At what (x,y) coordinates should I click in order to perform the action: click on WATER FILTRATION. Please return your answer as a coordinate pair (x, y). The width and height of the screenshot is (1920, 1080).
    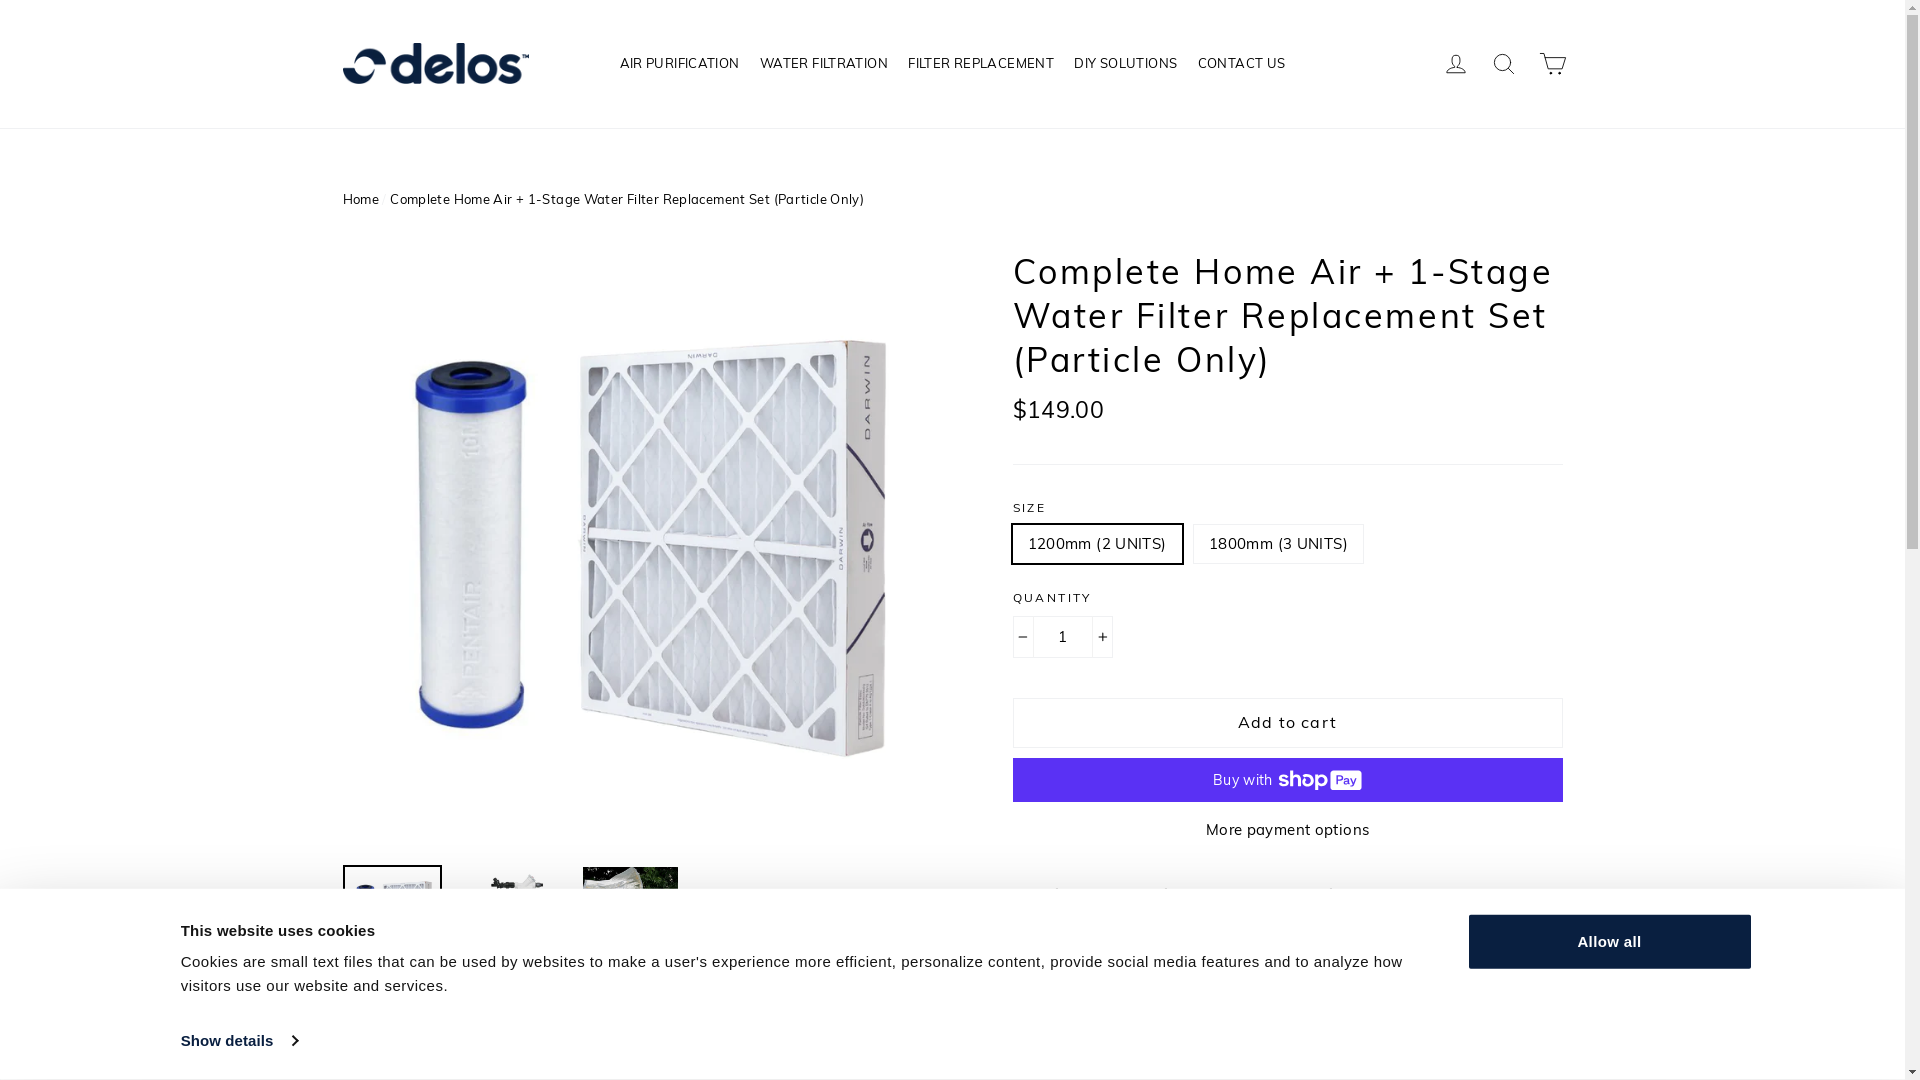
    Looking at the image, I should click on (824, 64).